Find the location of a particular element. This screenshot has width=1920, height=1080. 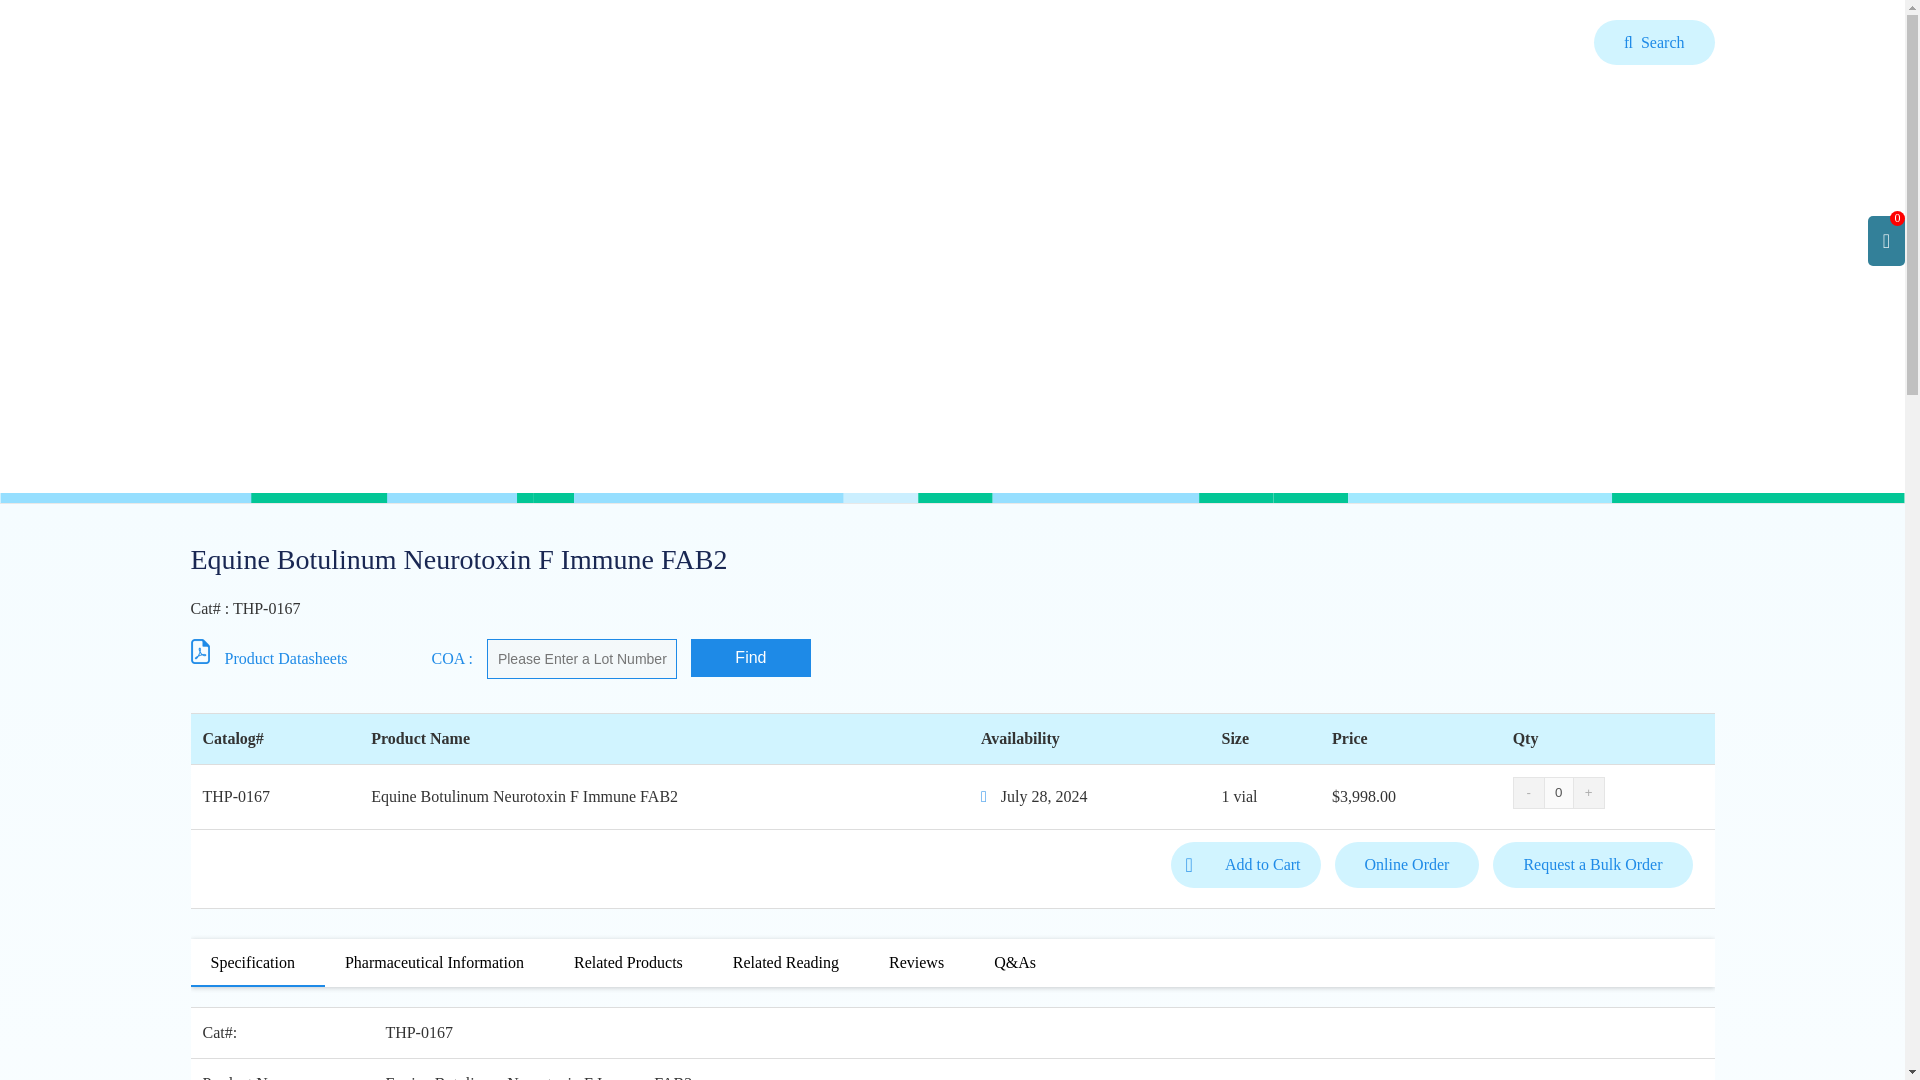

Related Products is located at coordinates (628, 962).